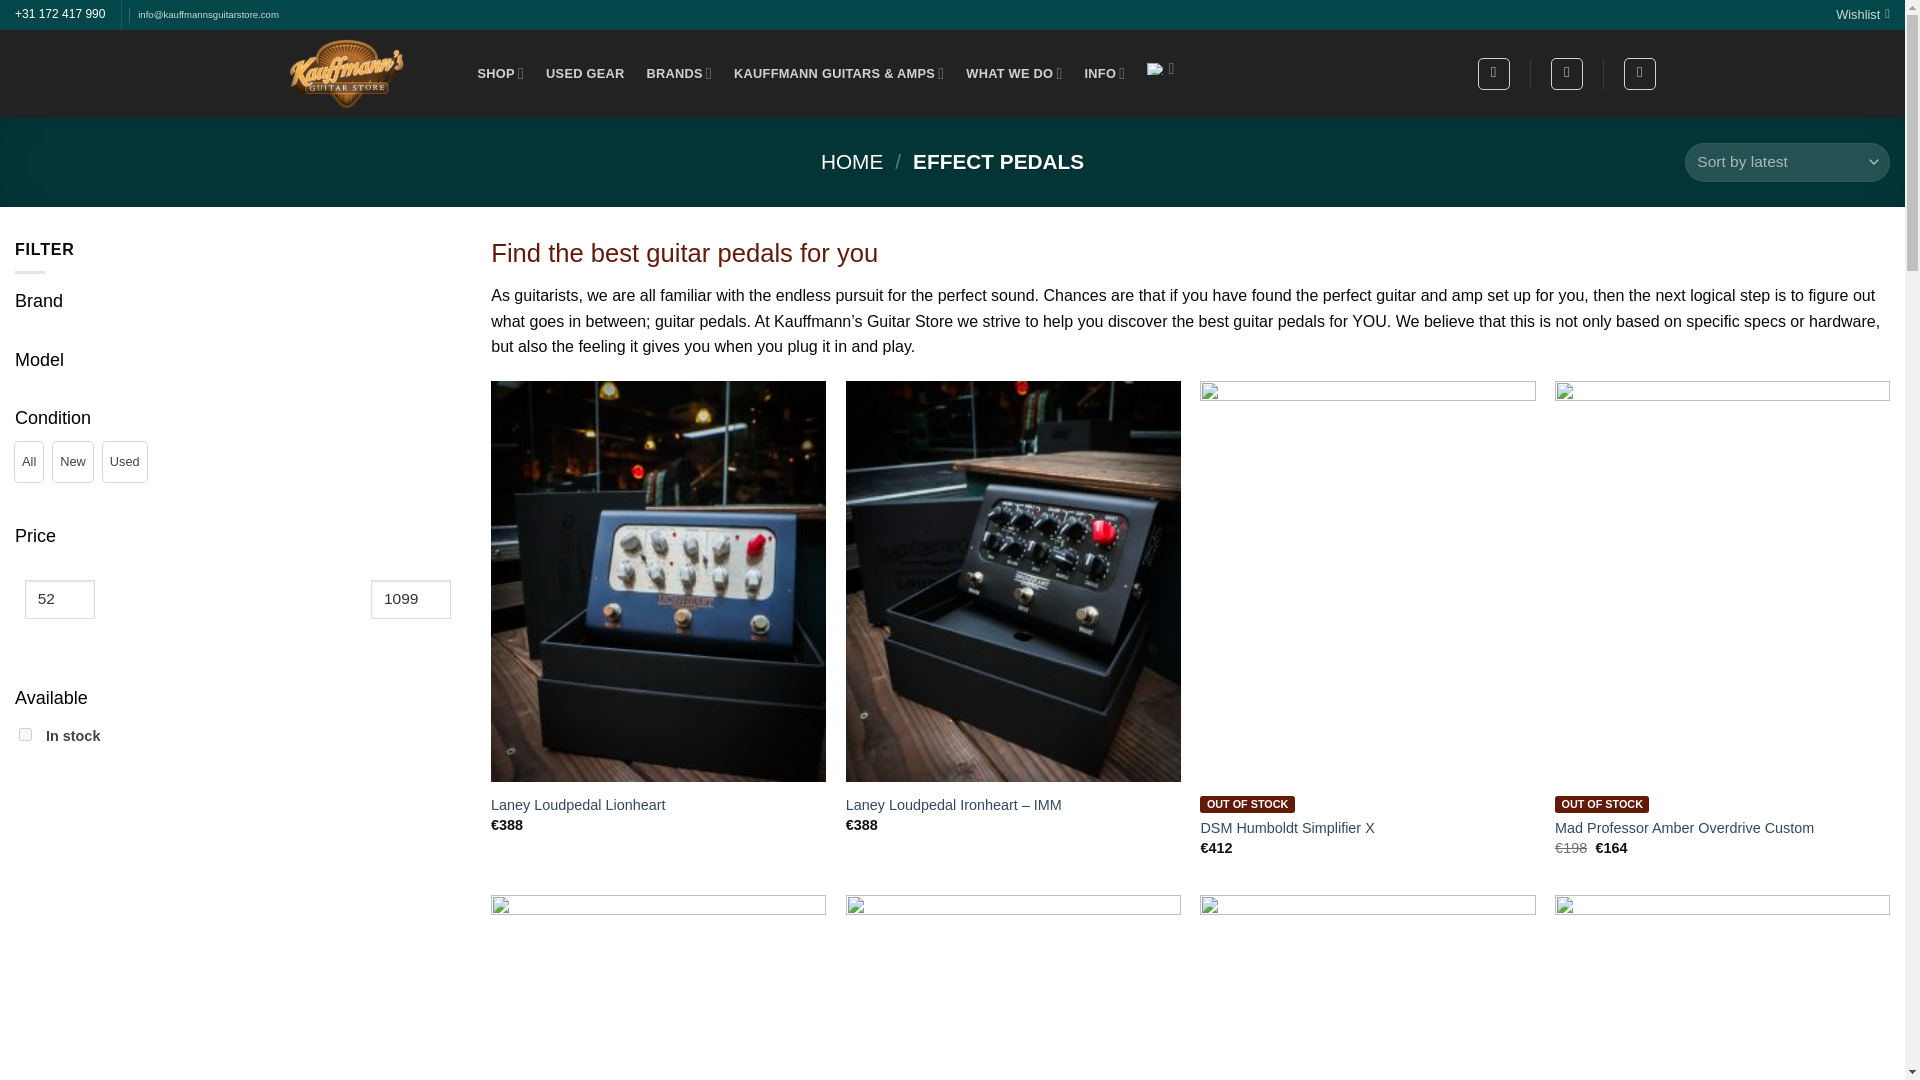 The height and width of the screenshot is (1080, 1920). Describe the element at coordinates (1862, 15) in the screenshot. I see `Wishlist` at that location.